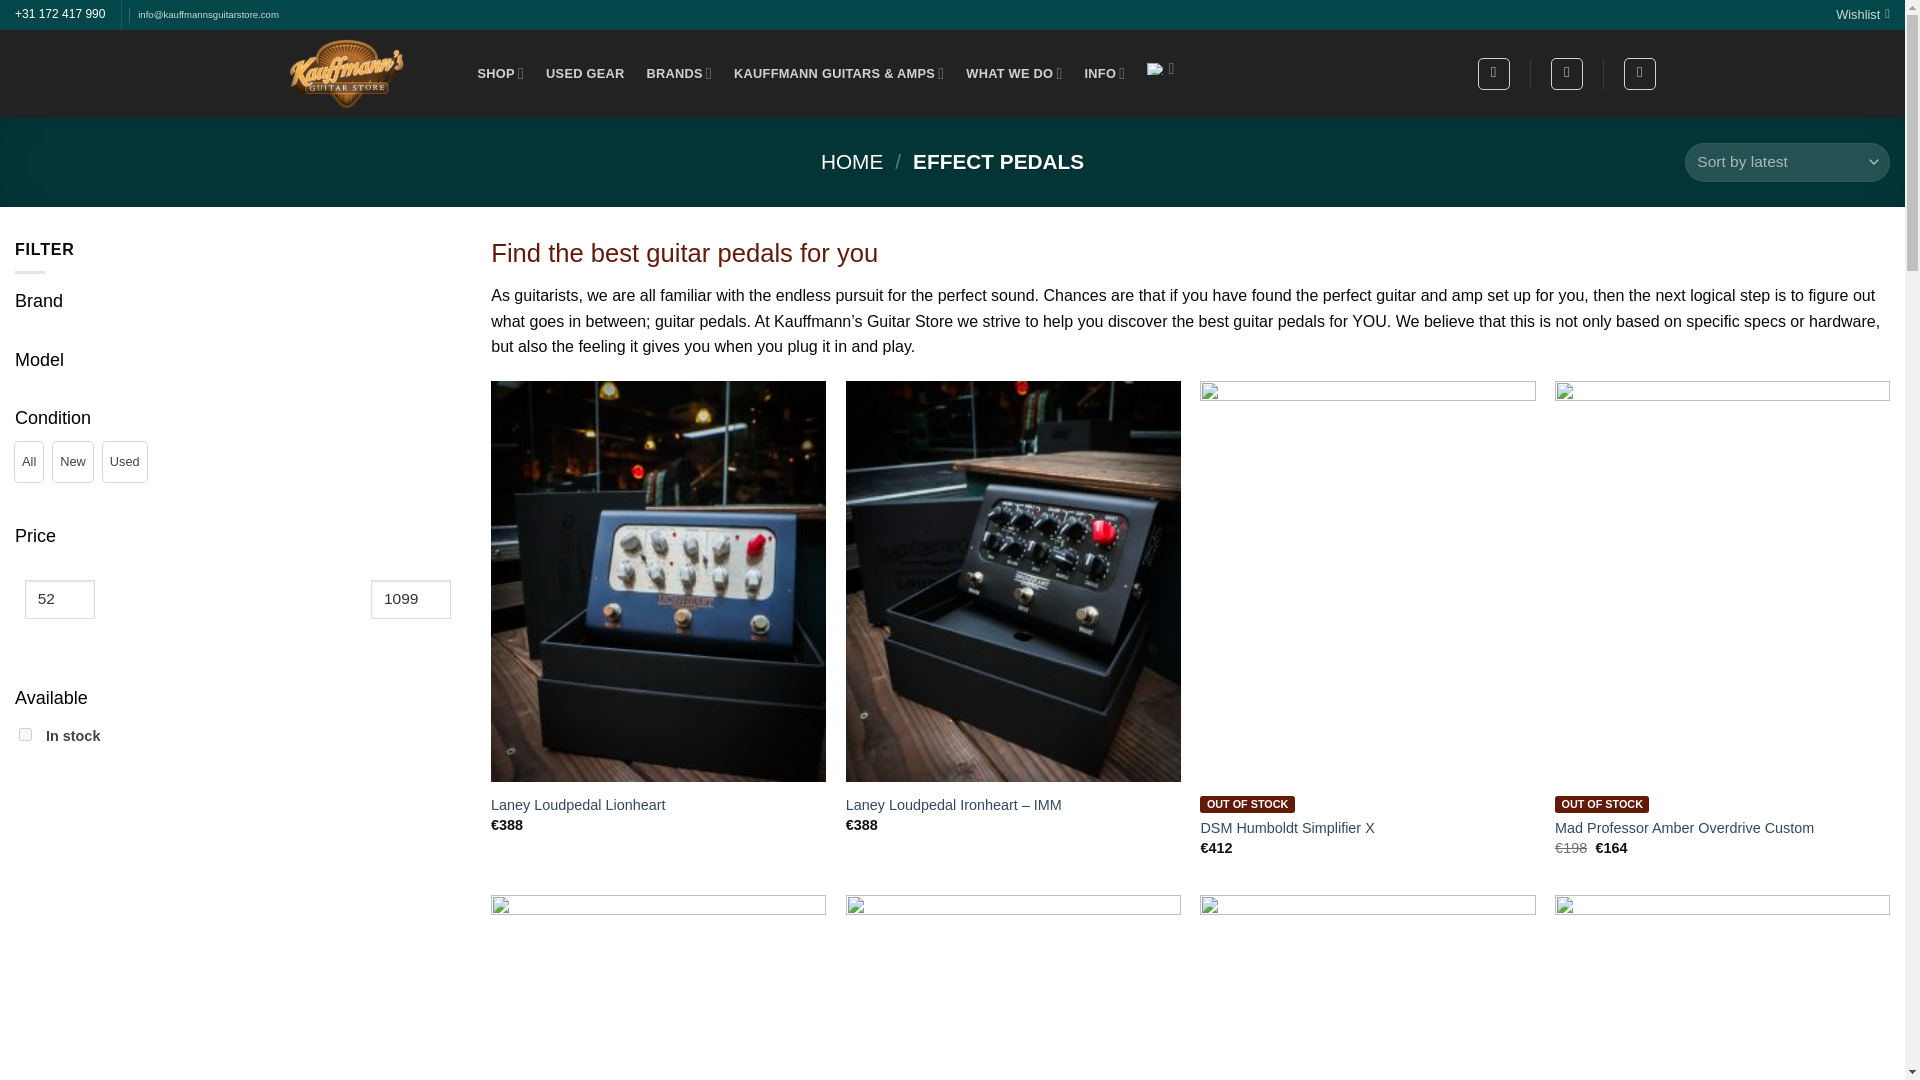 The height and width of the screenshot is (1080, 1920). Describe the element at coordinates (1862, 15) in the screenshot. I see `Wishlist` at that location.